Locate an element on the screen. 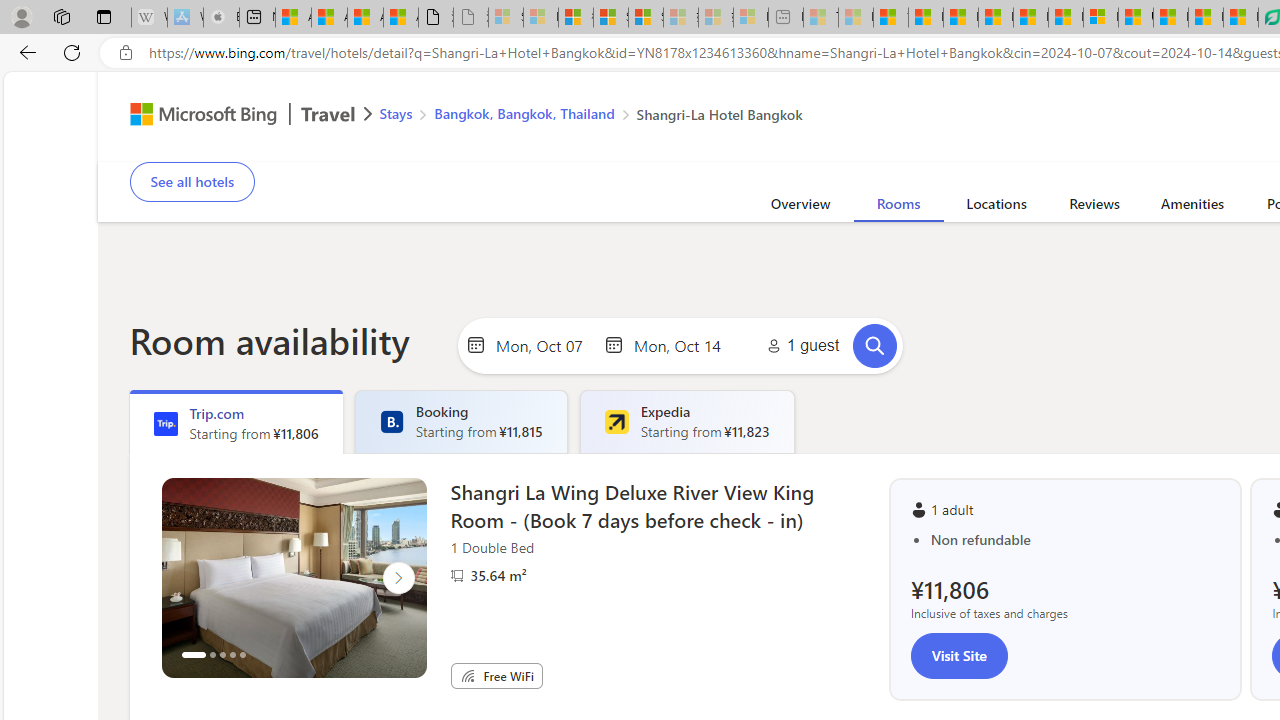  US Heat Deaths Soared To Record High Last Year is located at coordinates (1136, 18).